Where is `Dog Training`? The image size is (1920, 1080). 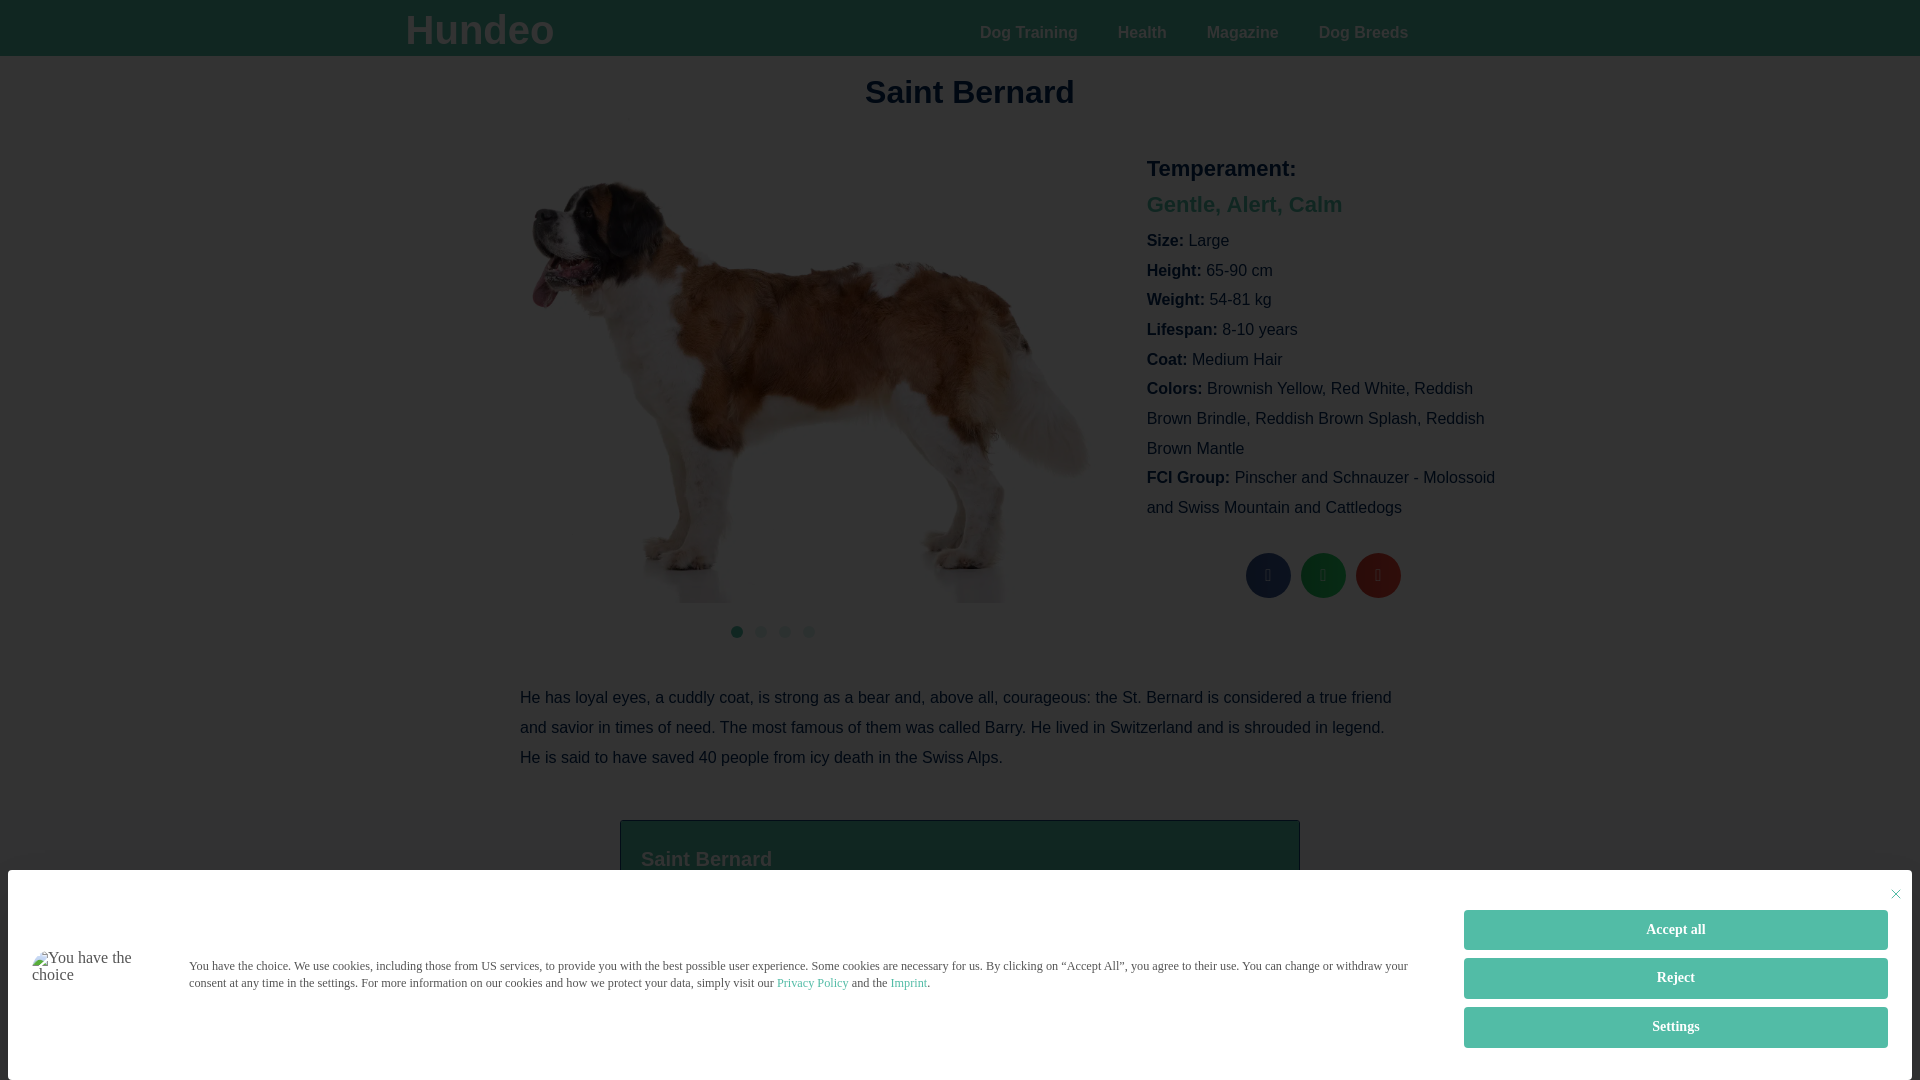 Dog Training is located at coordinates (1029, 32).